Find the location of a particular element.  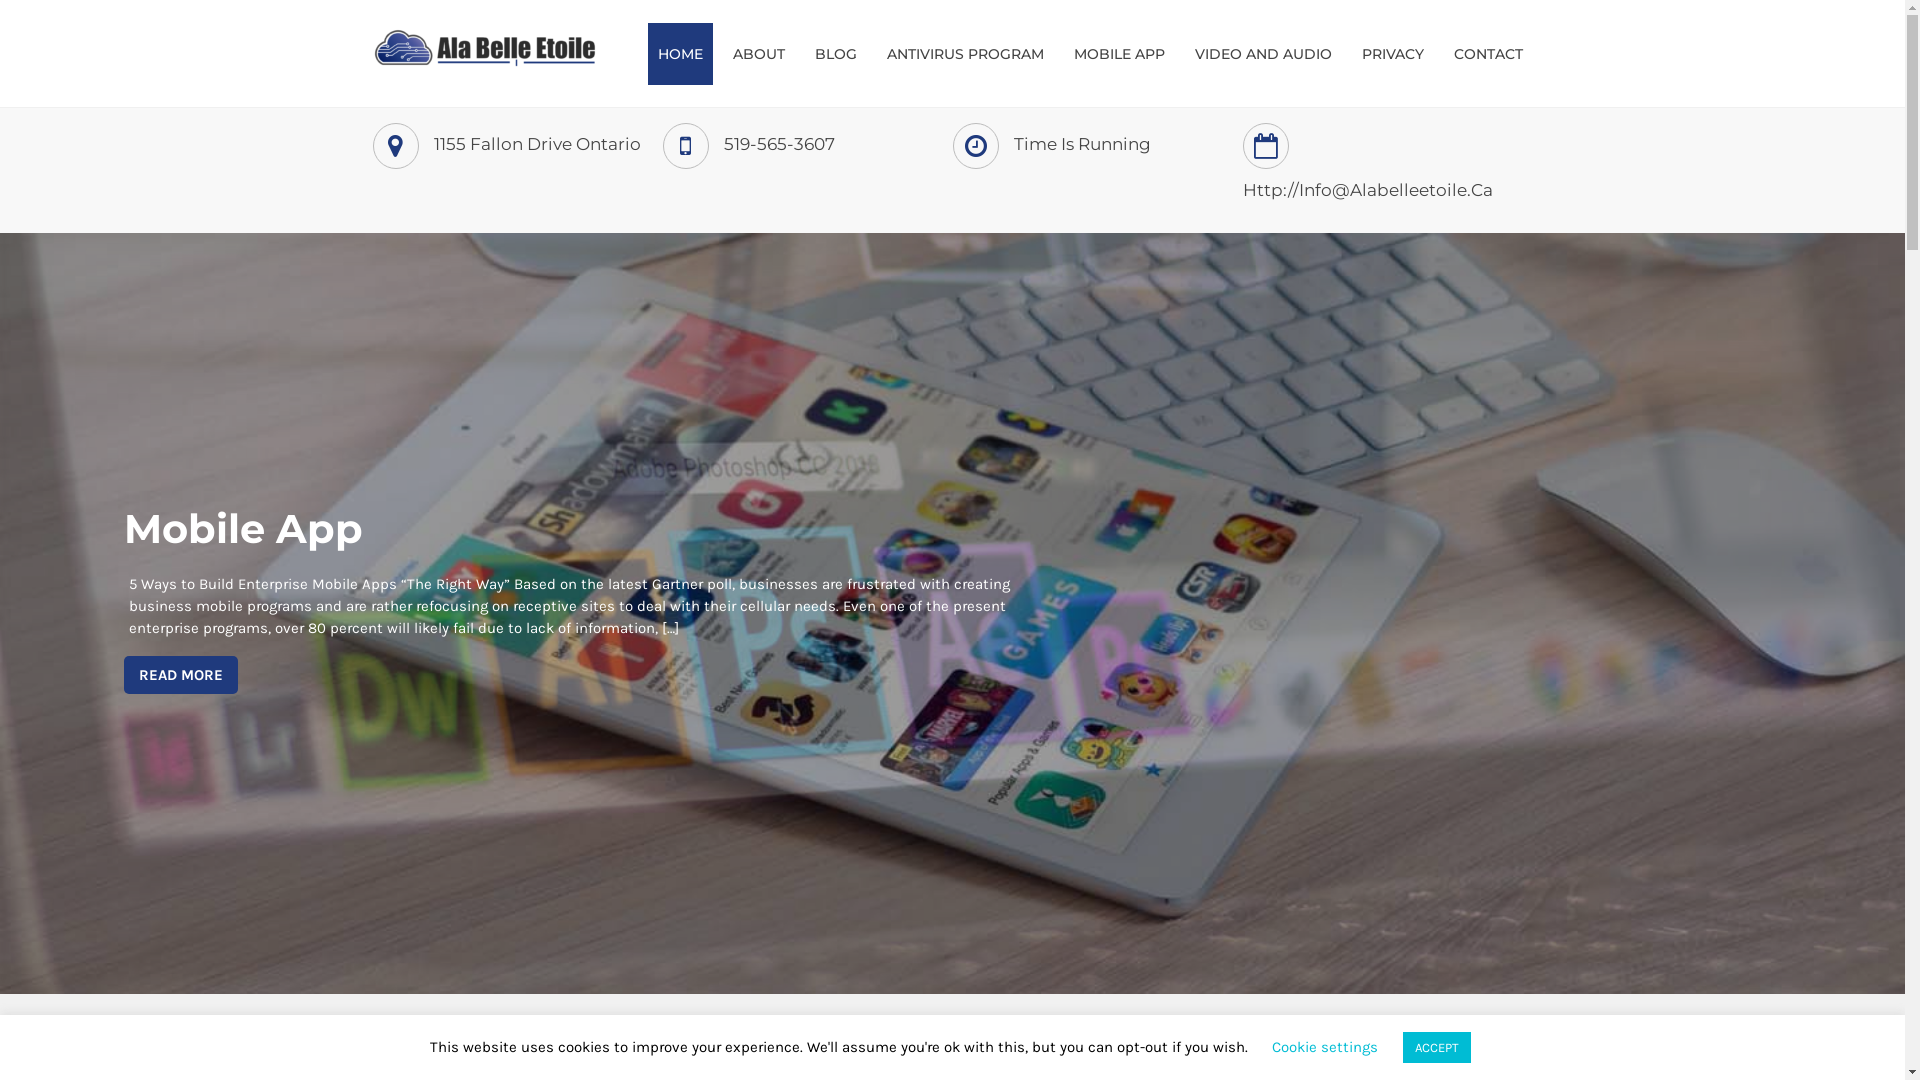

BLOG is located at coordinates (835, 54).